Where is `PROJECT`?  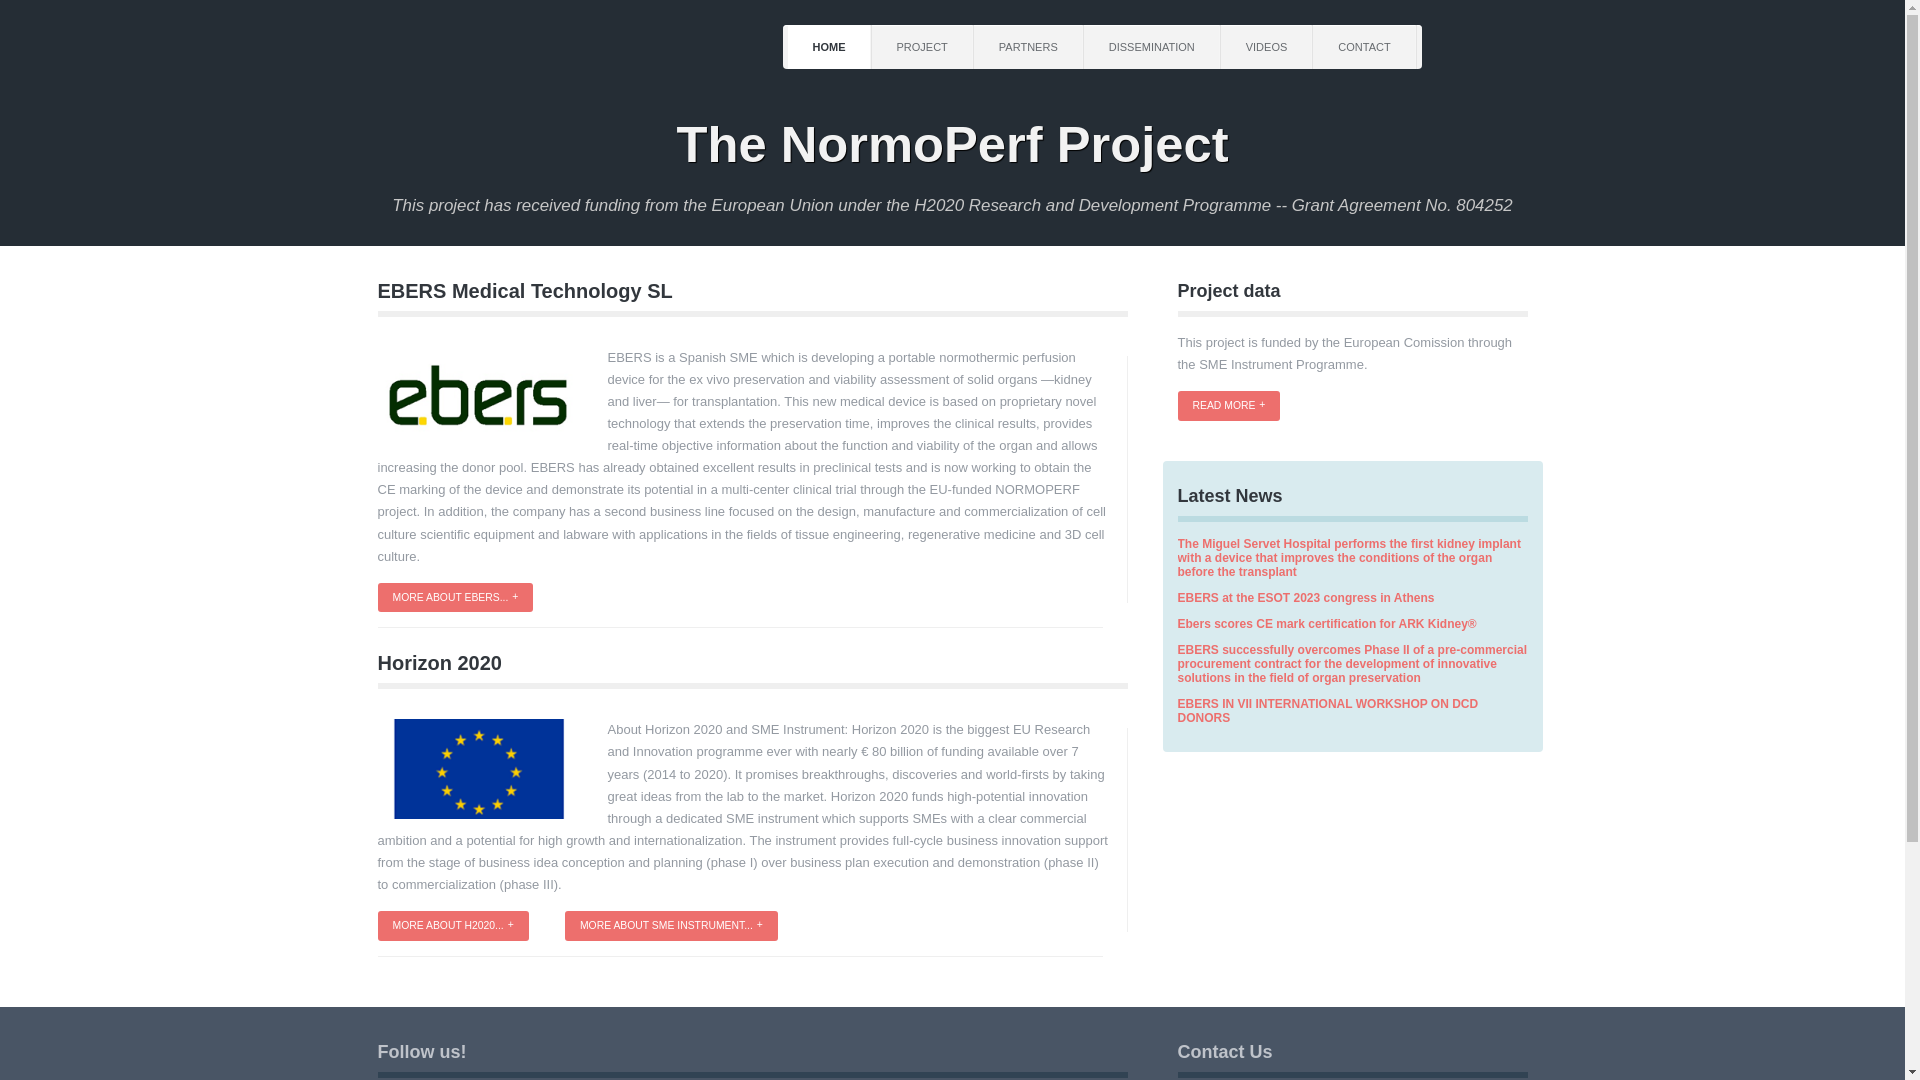 PROJECT is located at coordinates (922, 46).